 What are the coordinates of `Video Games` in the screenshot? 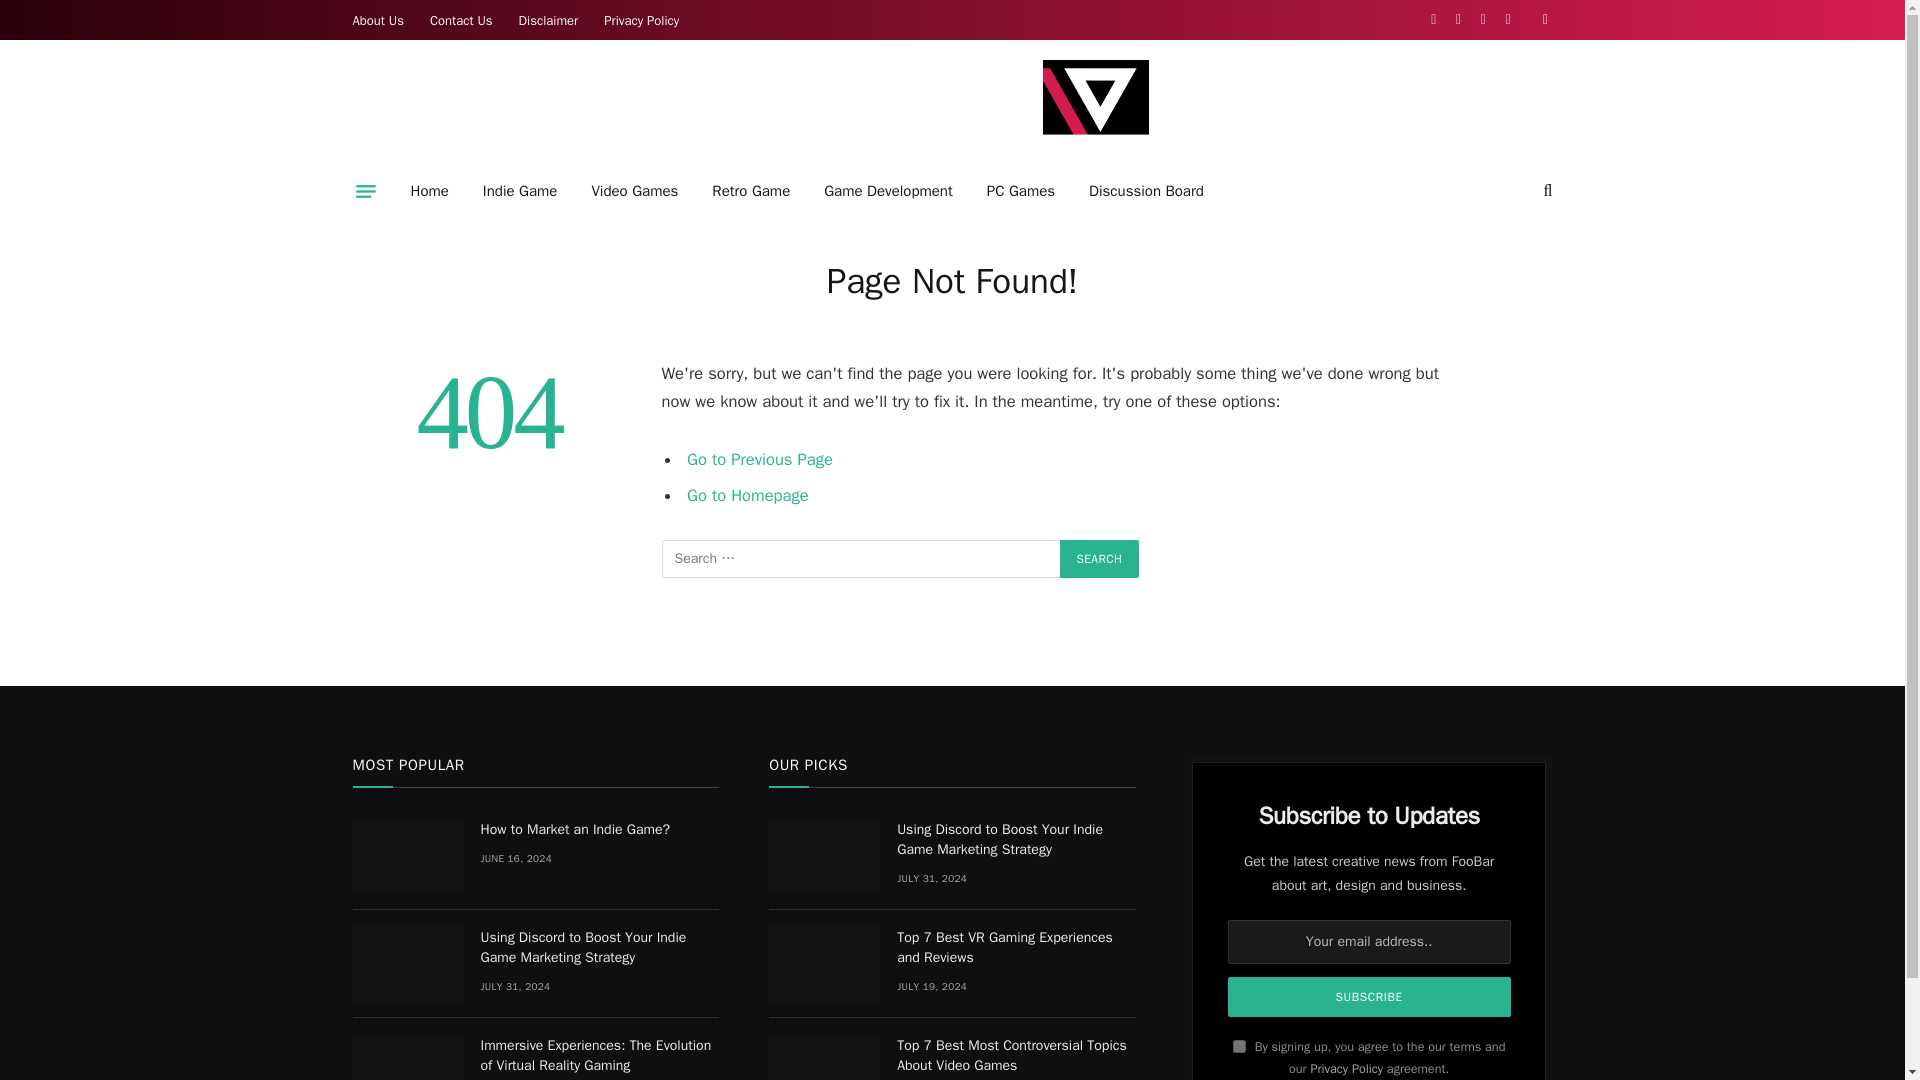 It's located at (634, 191).